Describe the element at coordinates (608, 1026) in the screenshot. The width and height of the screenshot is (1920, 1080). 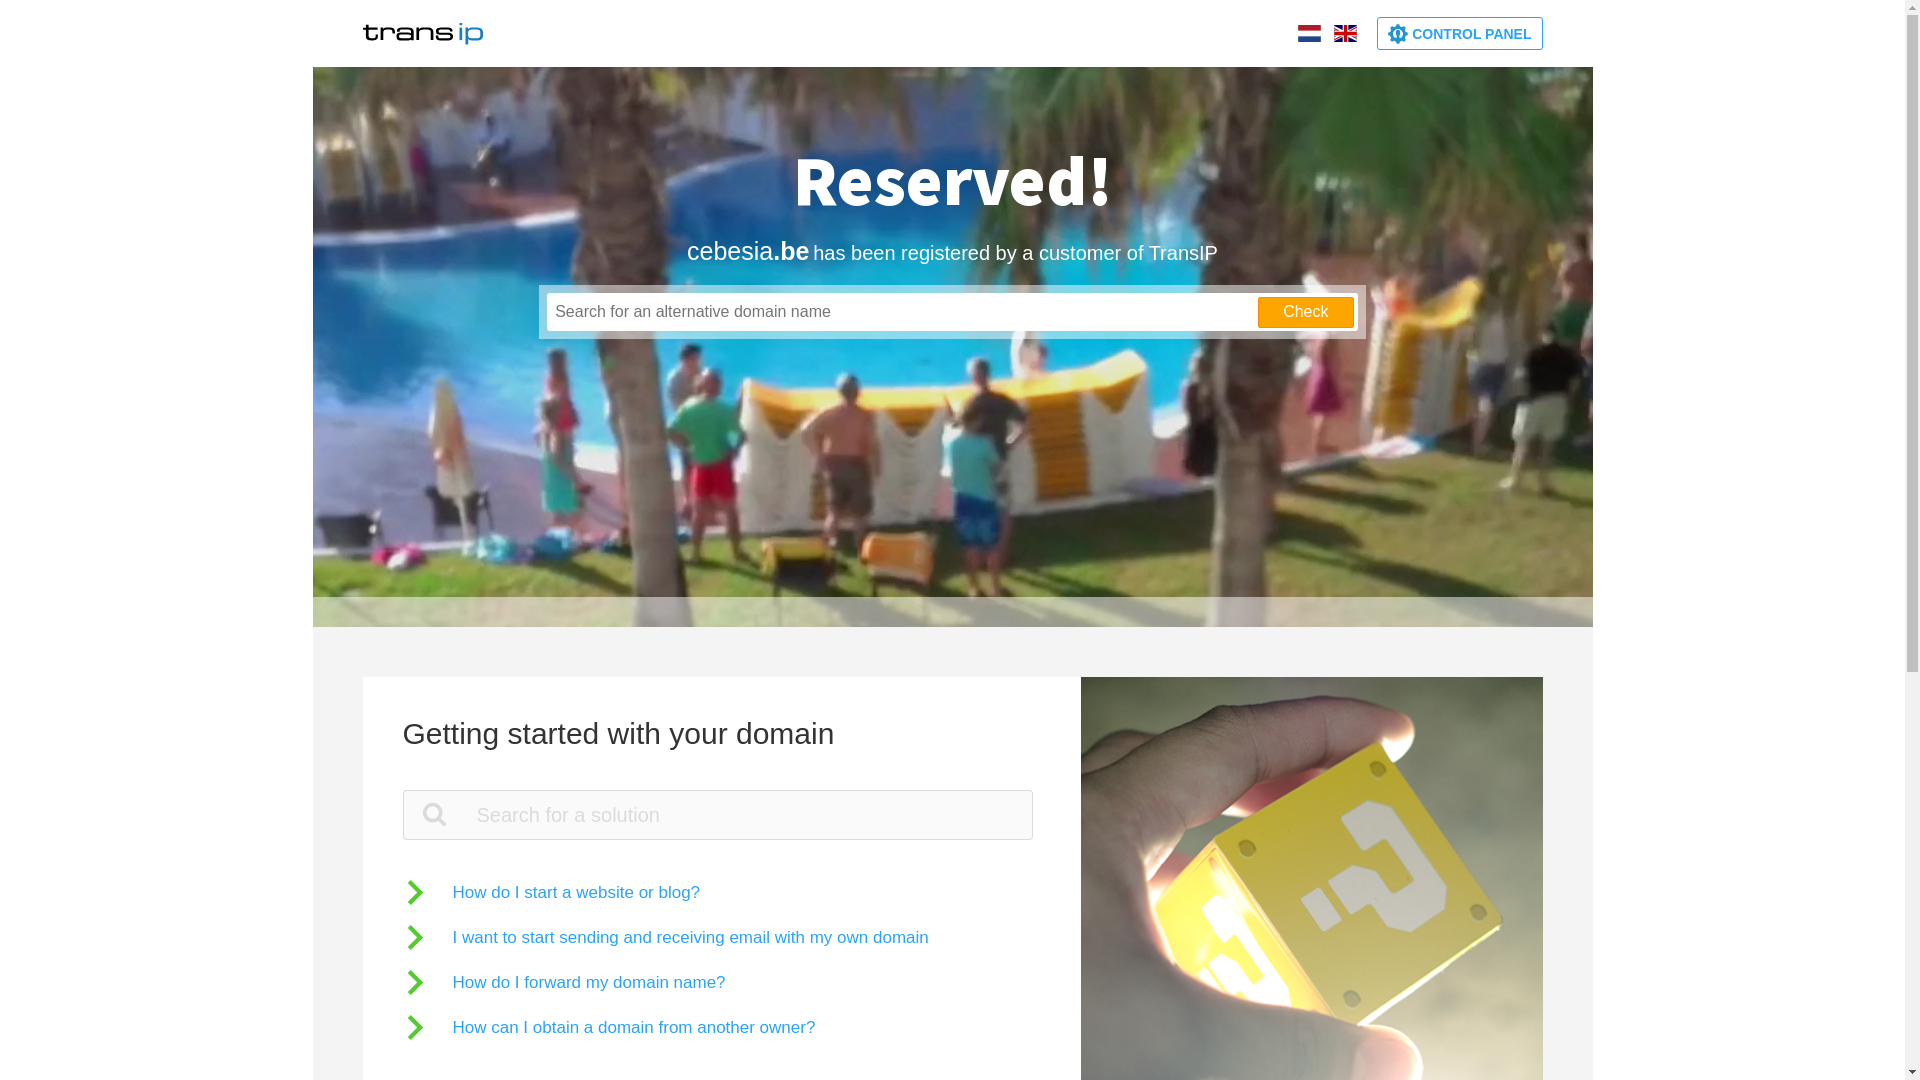
I see `How can I obtain a domain from another owner?` at that location.